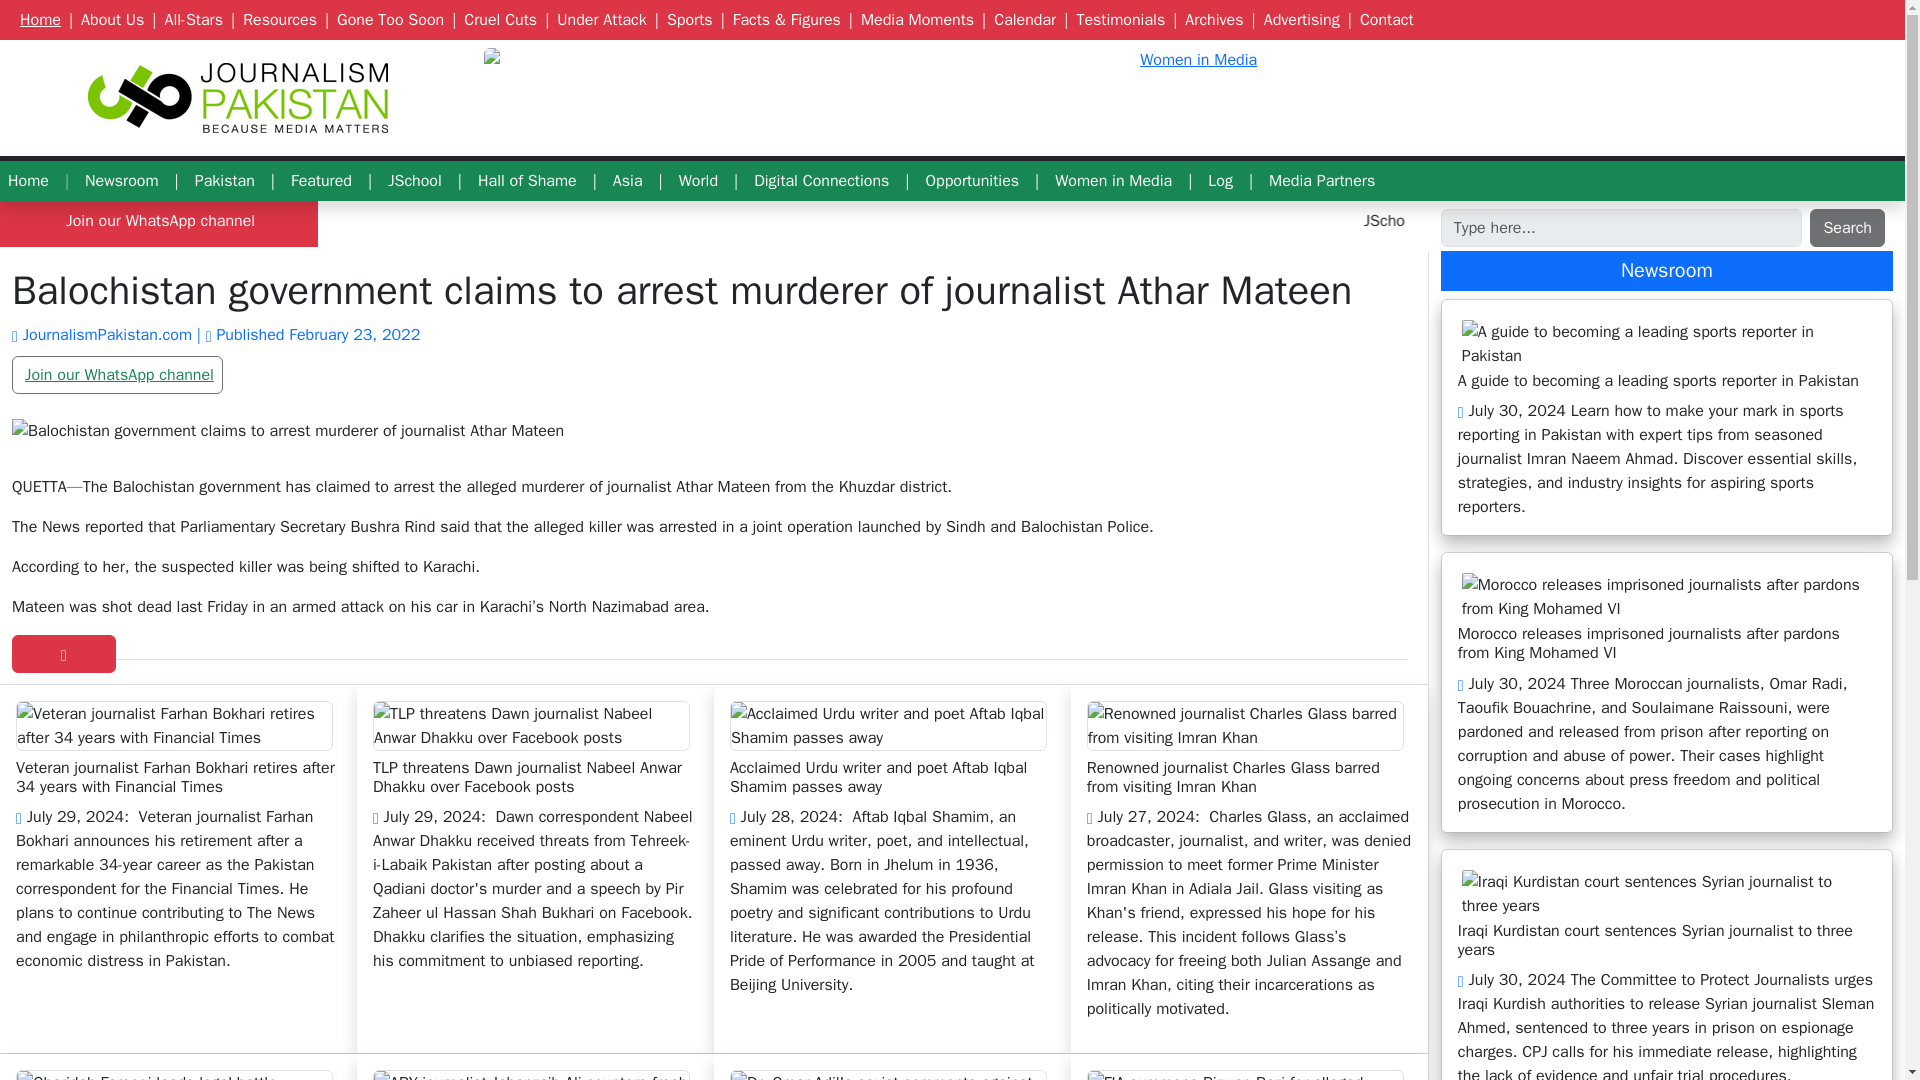 This screenshot has height=1080, width=1920. I want to click on Media Moments, so click(912, 20).